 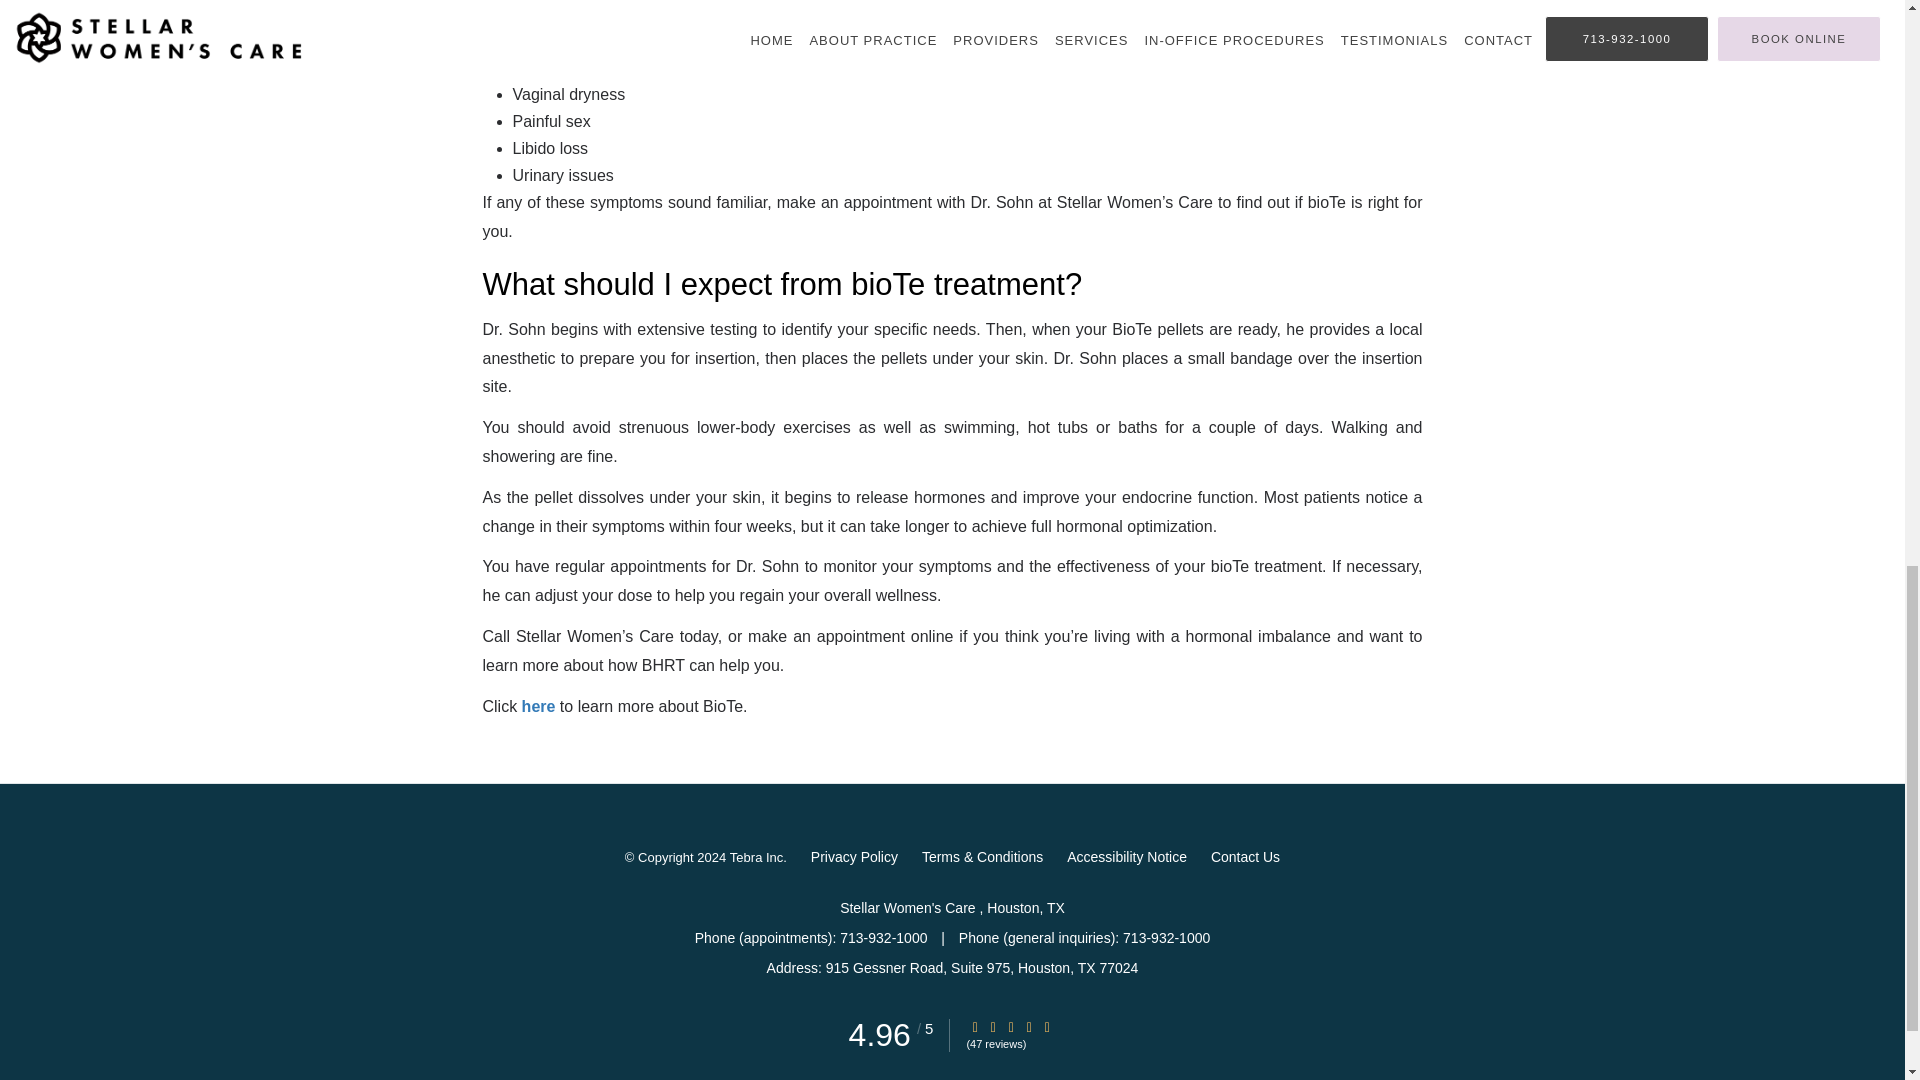 I want to click on Star Rating, so click(x=993, y=1026).